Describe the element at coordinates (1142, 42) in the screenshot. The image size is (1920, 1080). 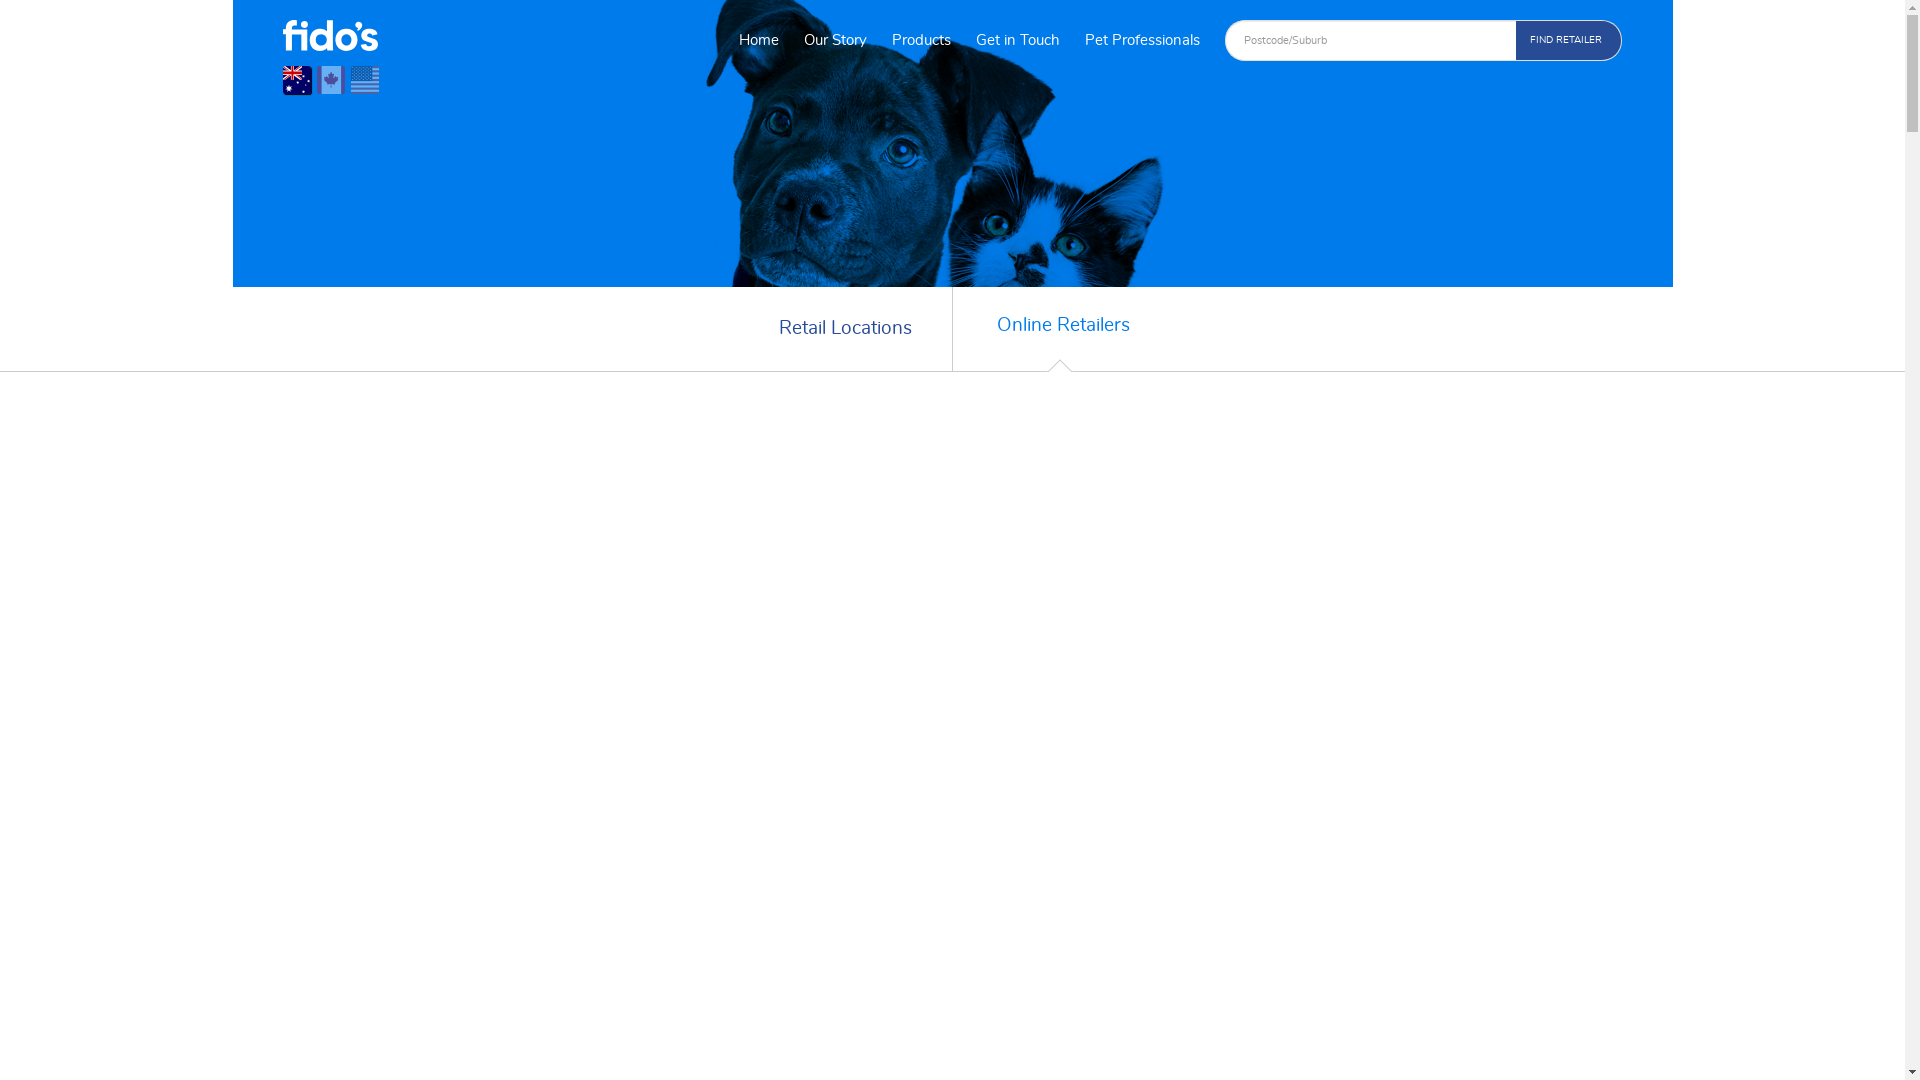
I see `Pet Professionals` at that location.